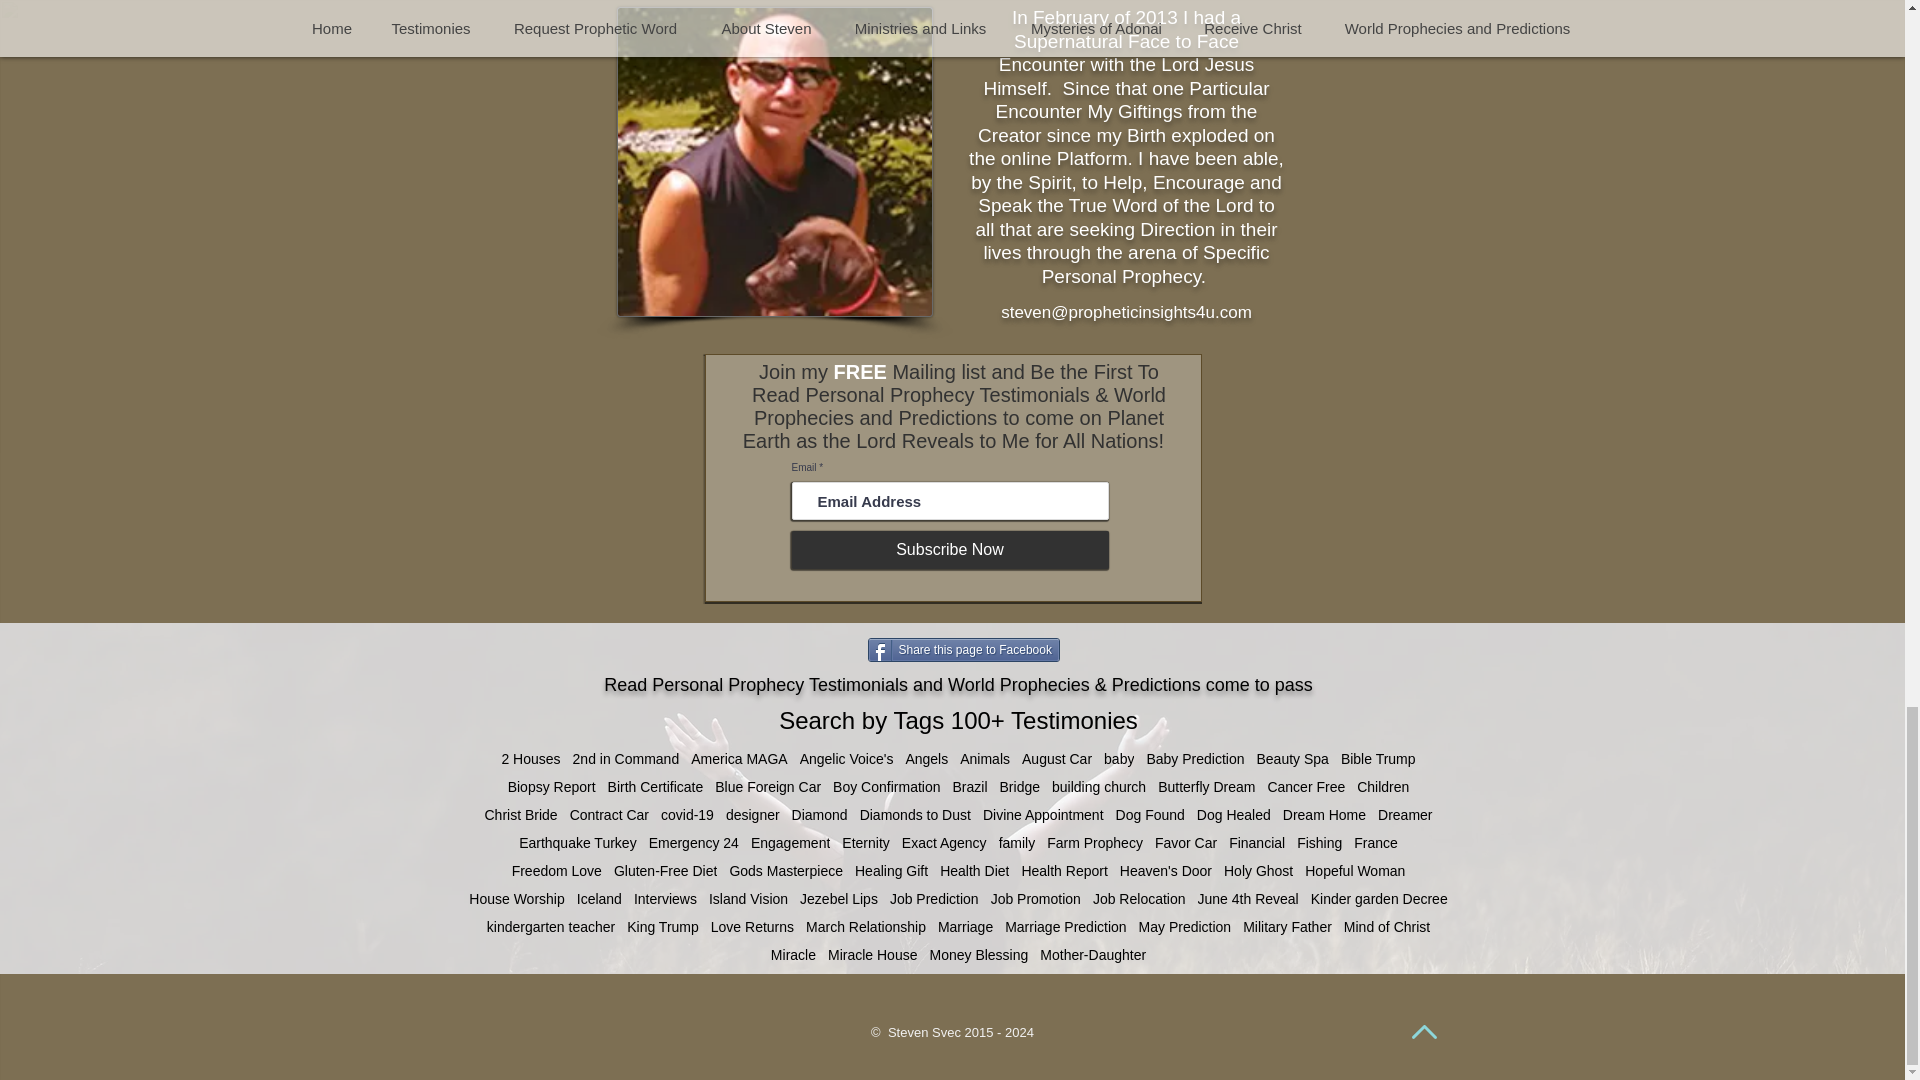 Image resolution: width=1920 pixels, height=1080 pixels. Describe the element at coordinates (520, 814) in the screenshot. I see `Christ Bride` at that location.